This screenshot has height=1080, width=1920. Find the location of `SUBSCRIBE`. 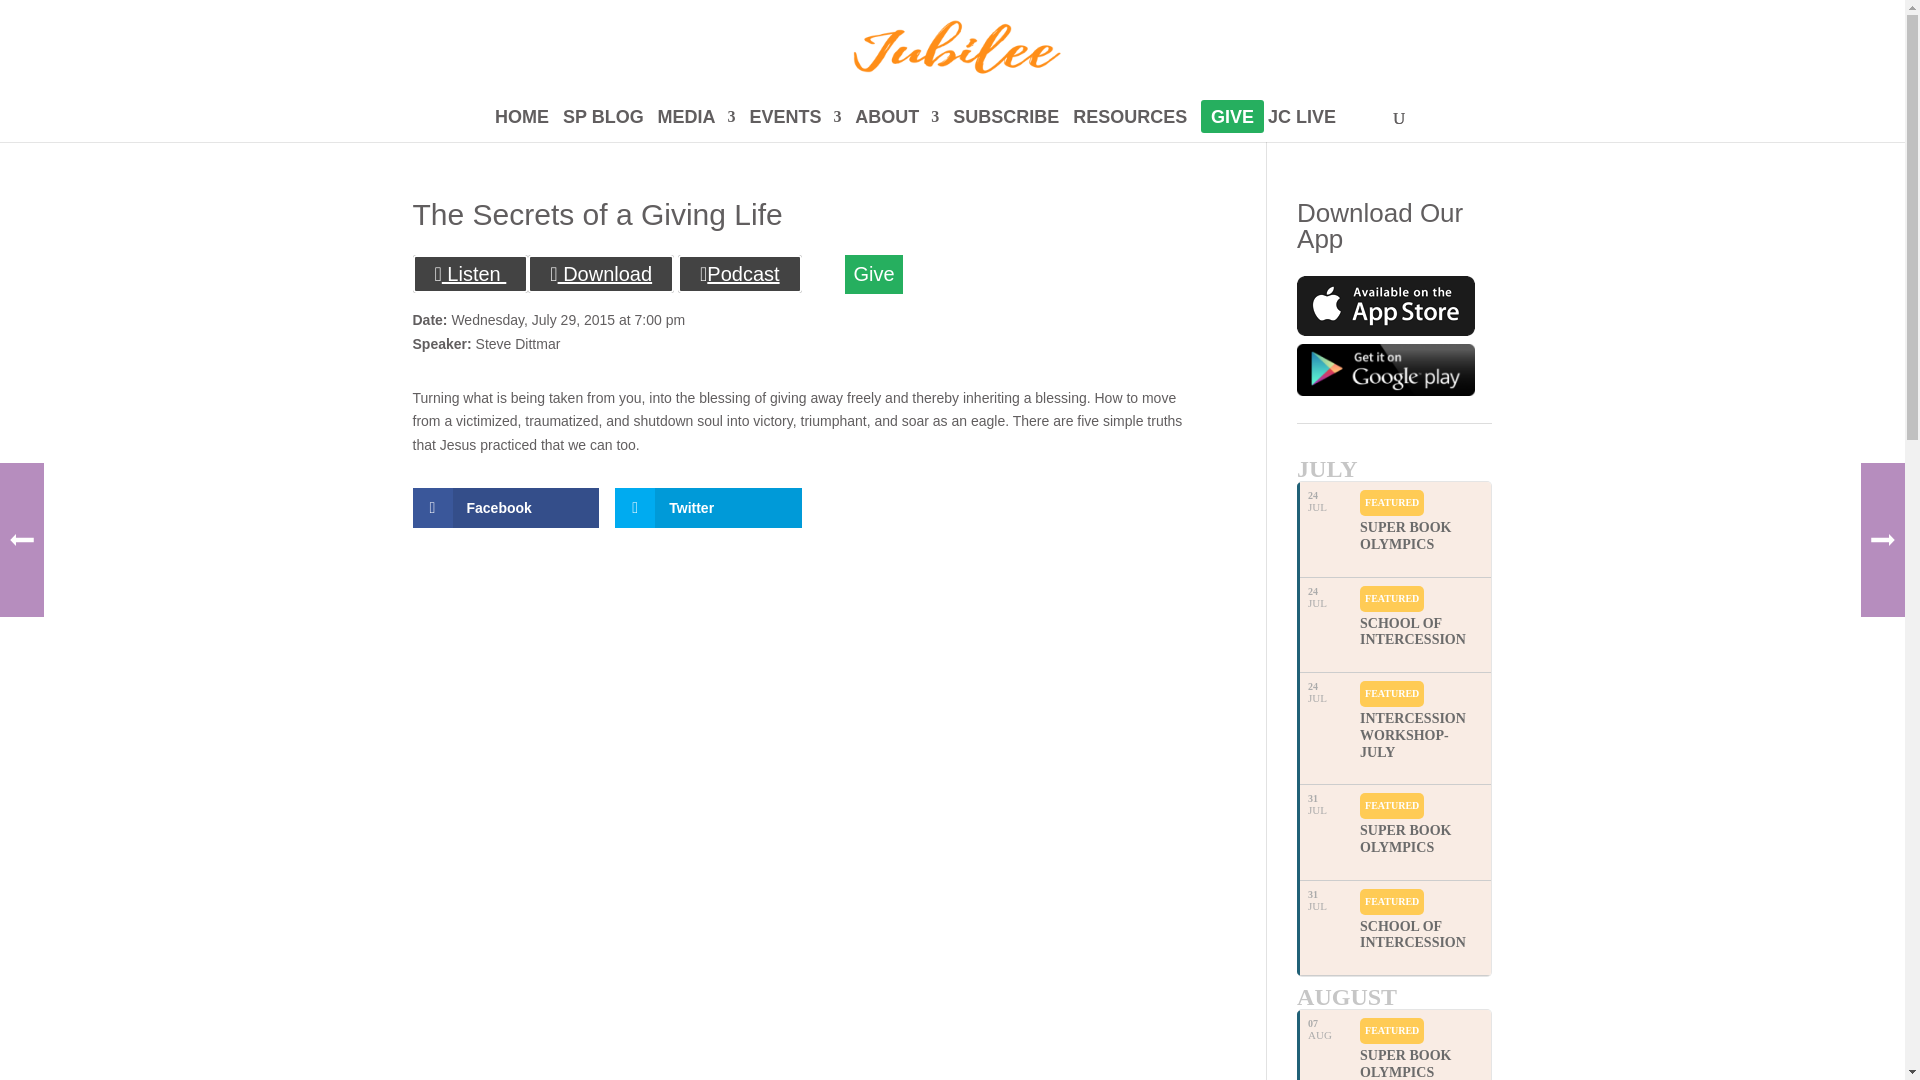

SUBSCRIBE is located at coordinates (1006, 126).